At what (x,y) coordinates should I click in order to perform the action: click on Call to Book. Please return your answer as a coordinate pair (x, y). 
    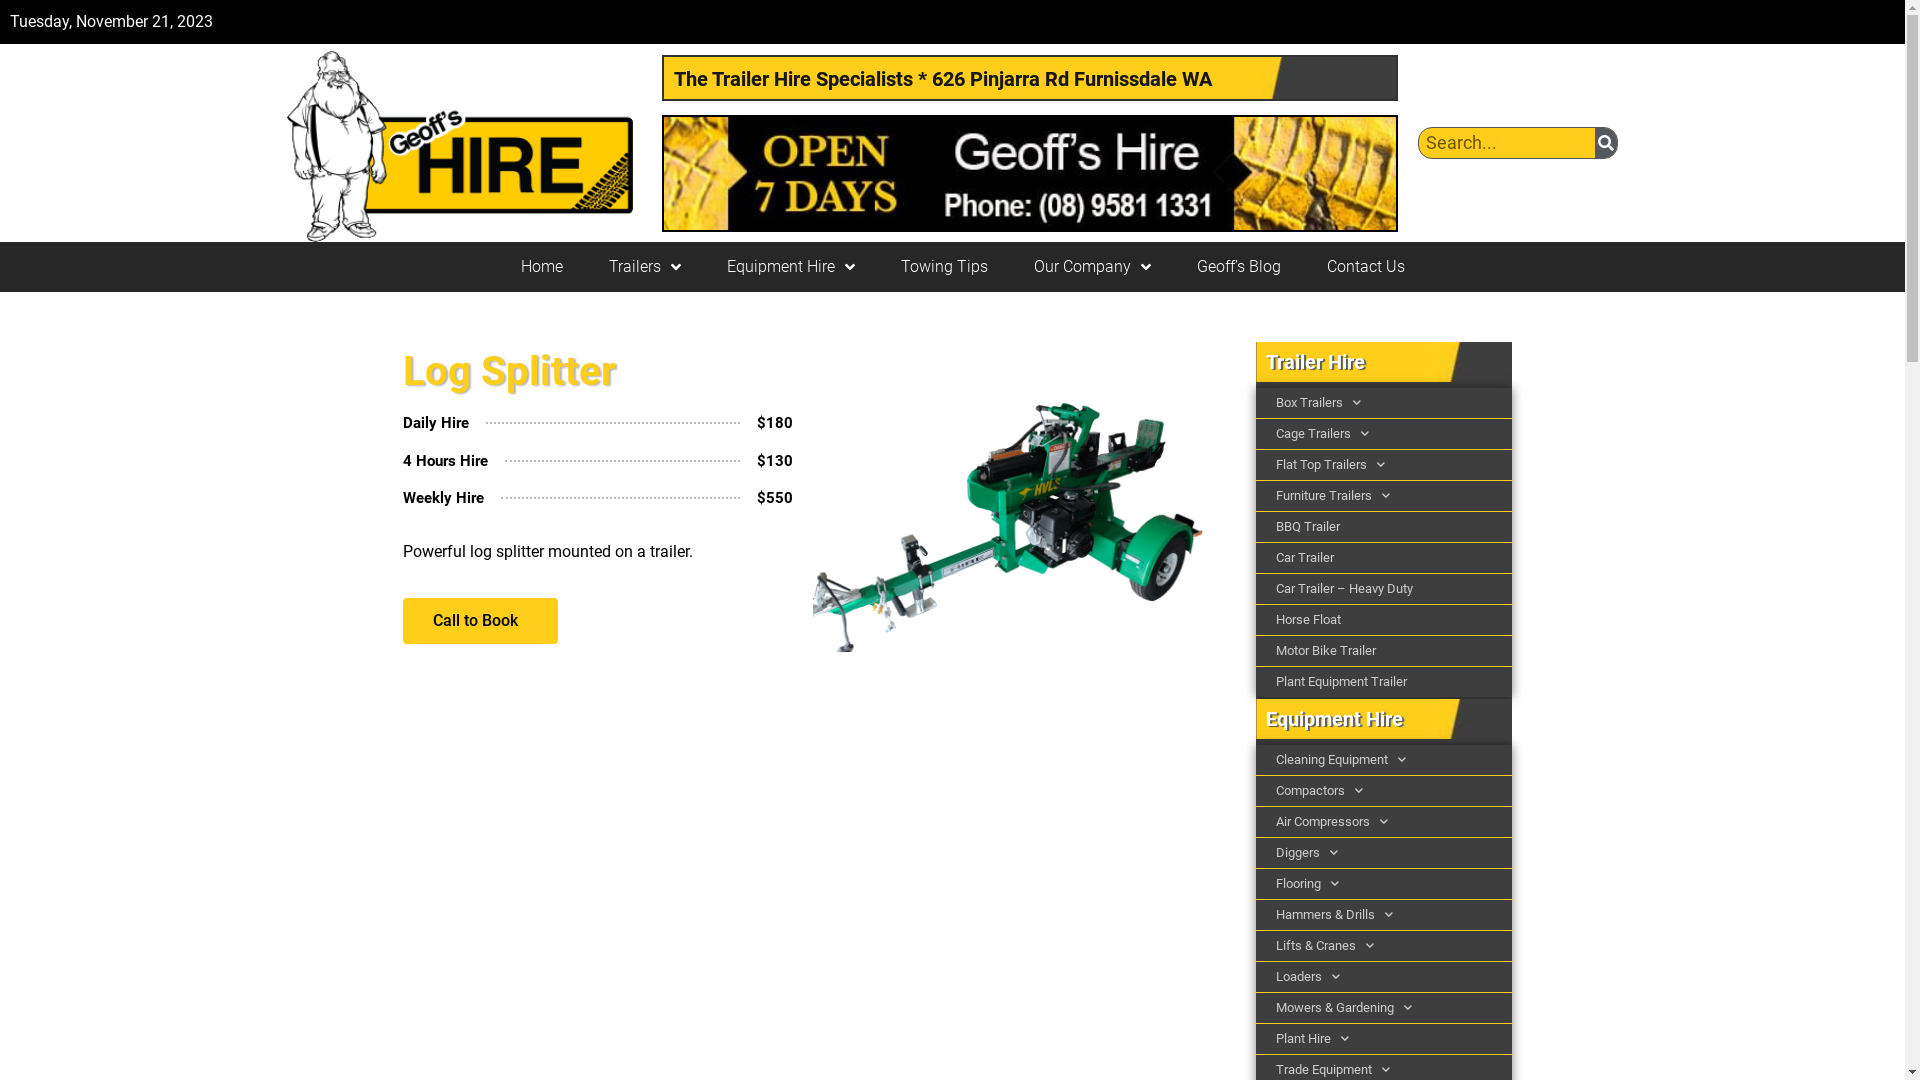
    Looking at the image, I should click on (480, 621).